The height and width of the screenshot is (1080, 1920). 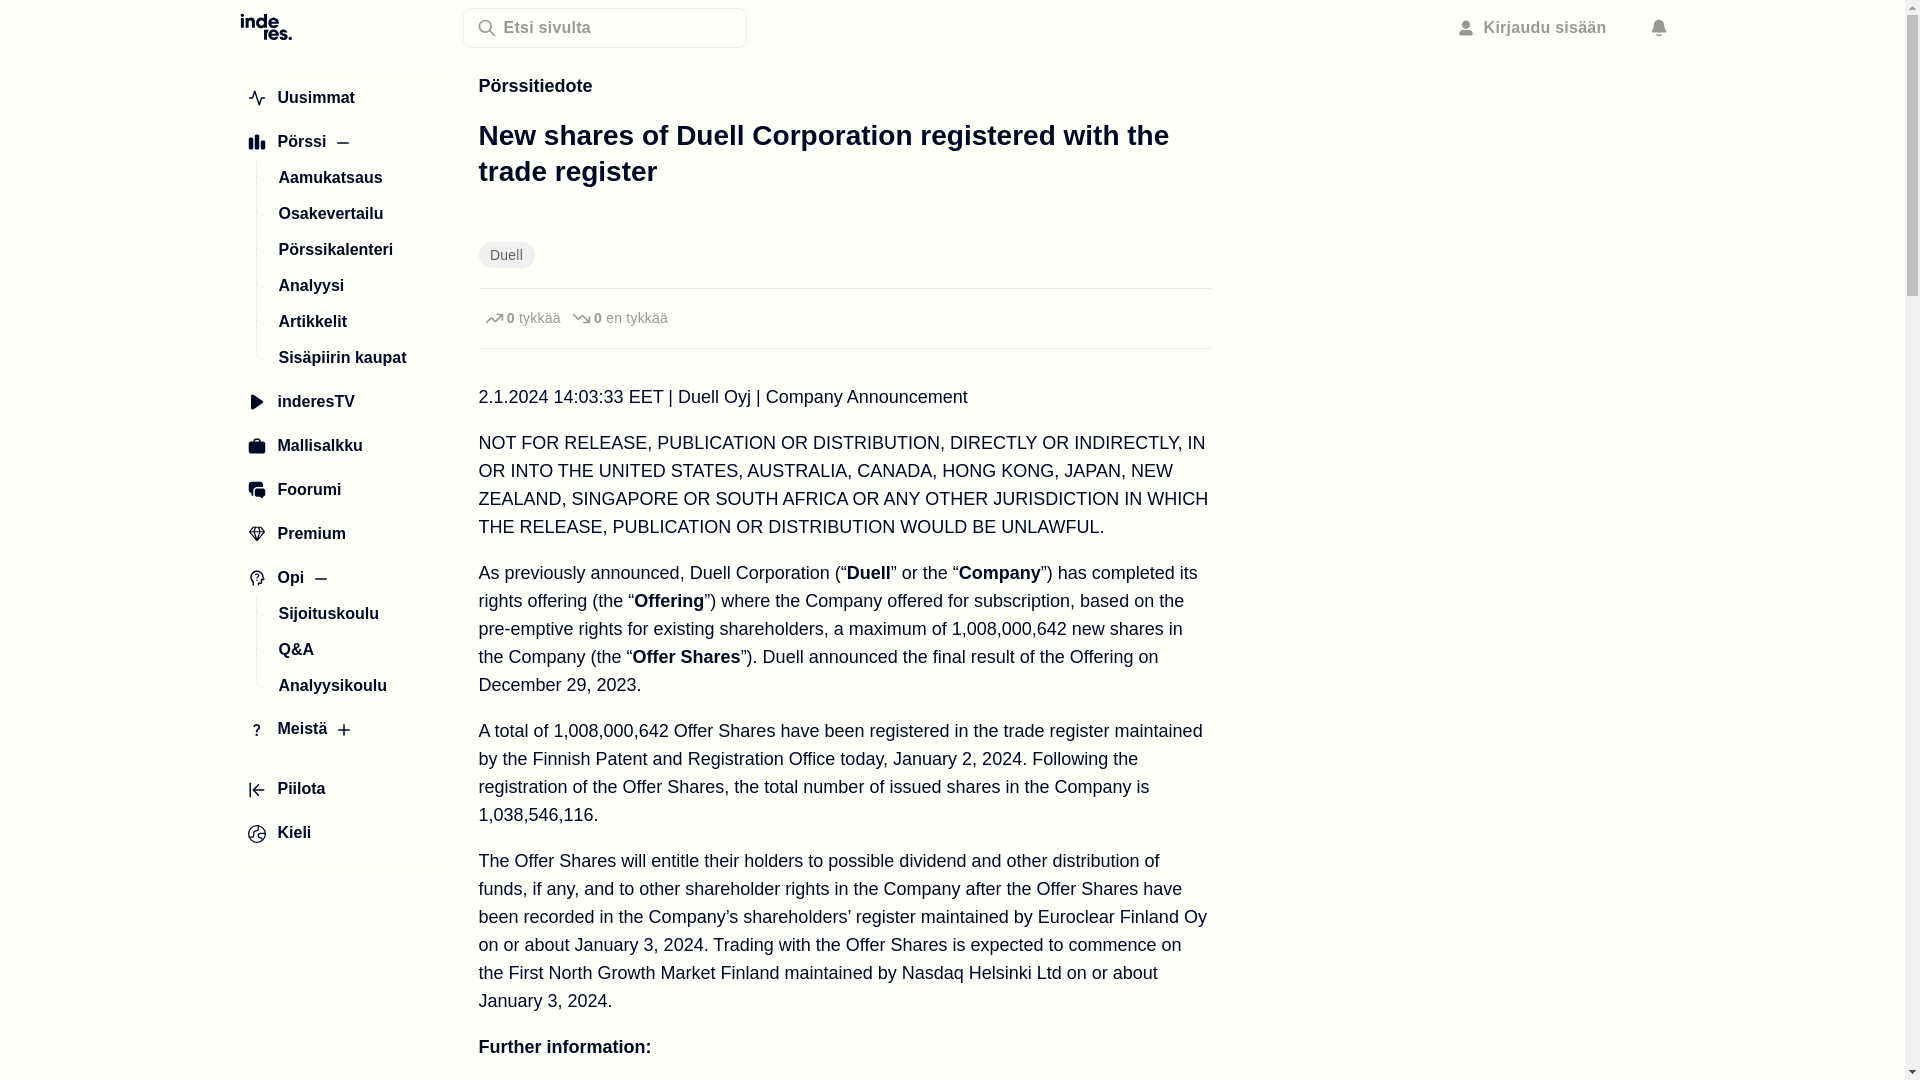 I want to click on Piilota, so click(x=286, y=790).